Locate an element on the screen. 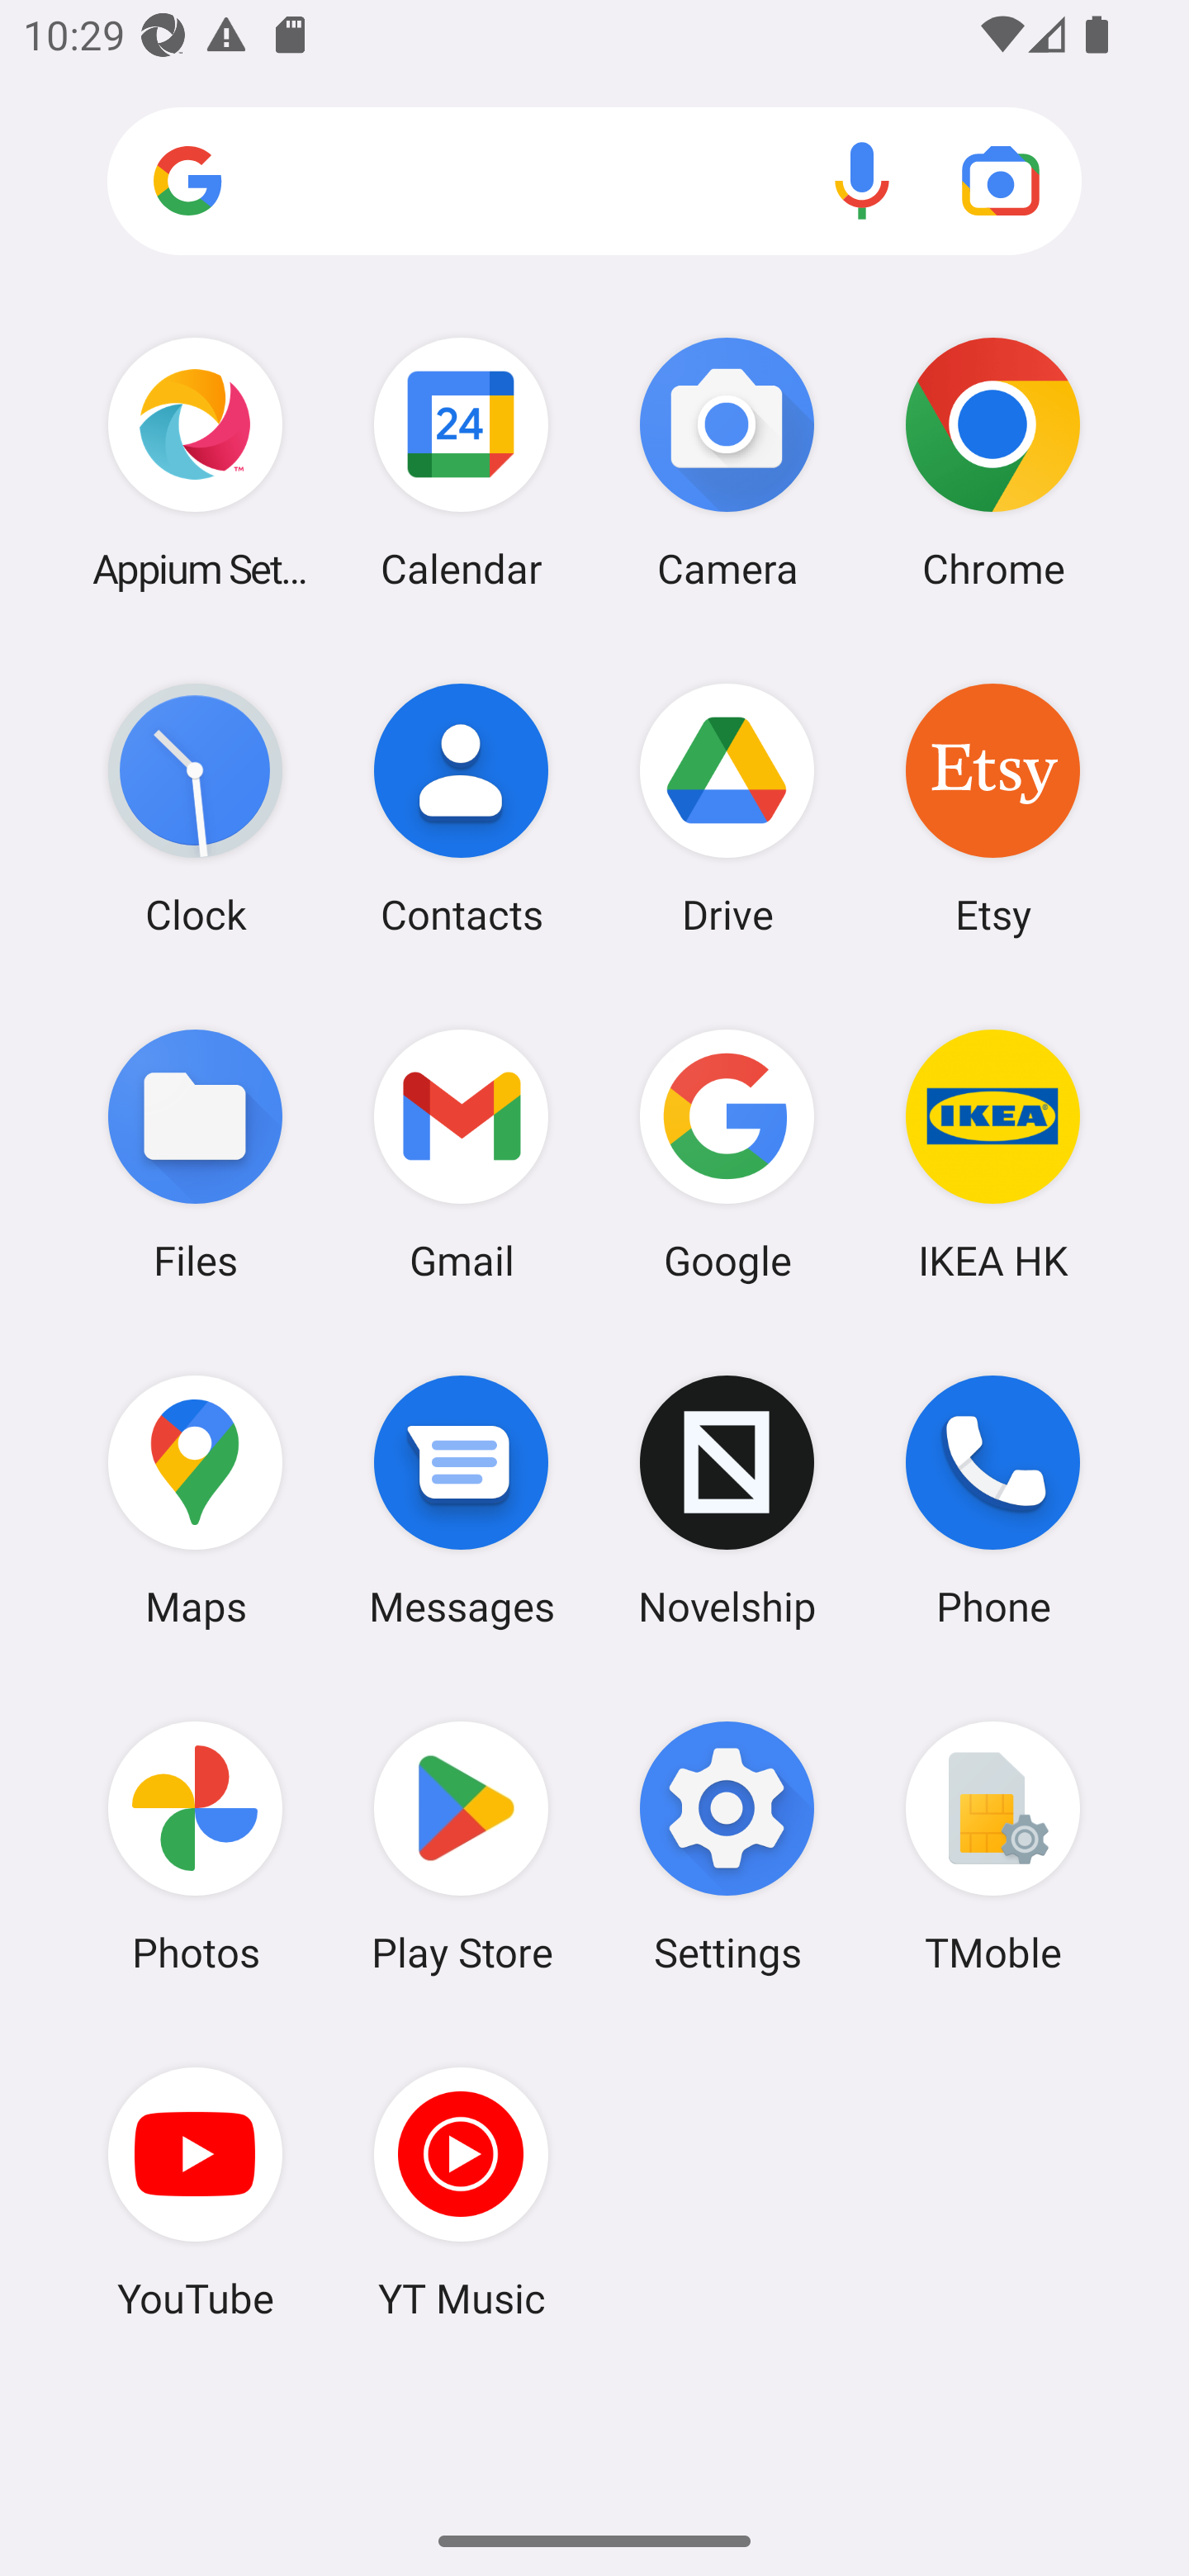  Clock is located at coordinates (195, 808).